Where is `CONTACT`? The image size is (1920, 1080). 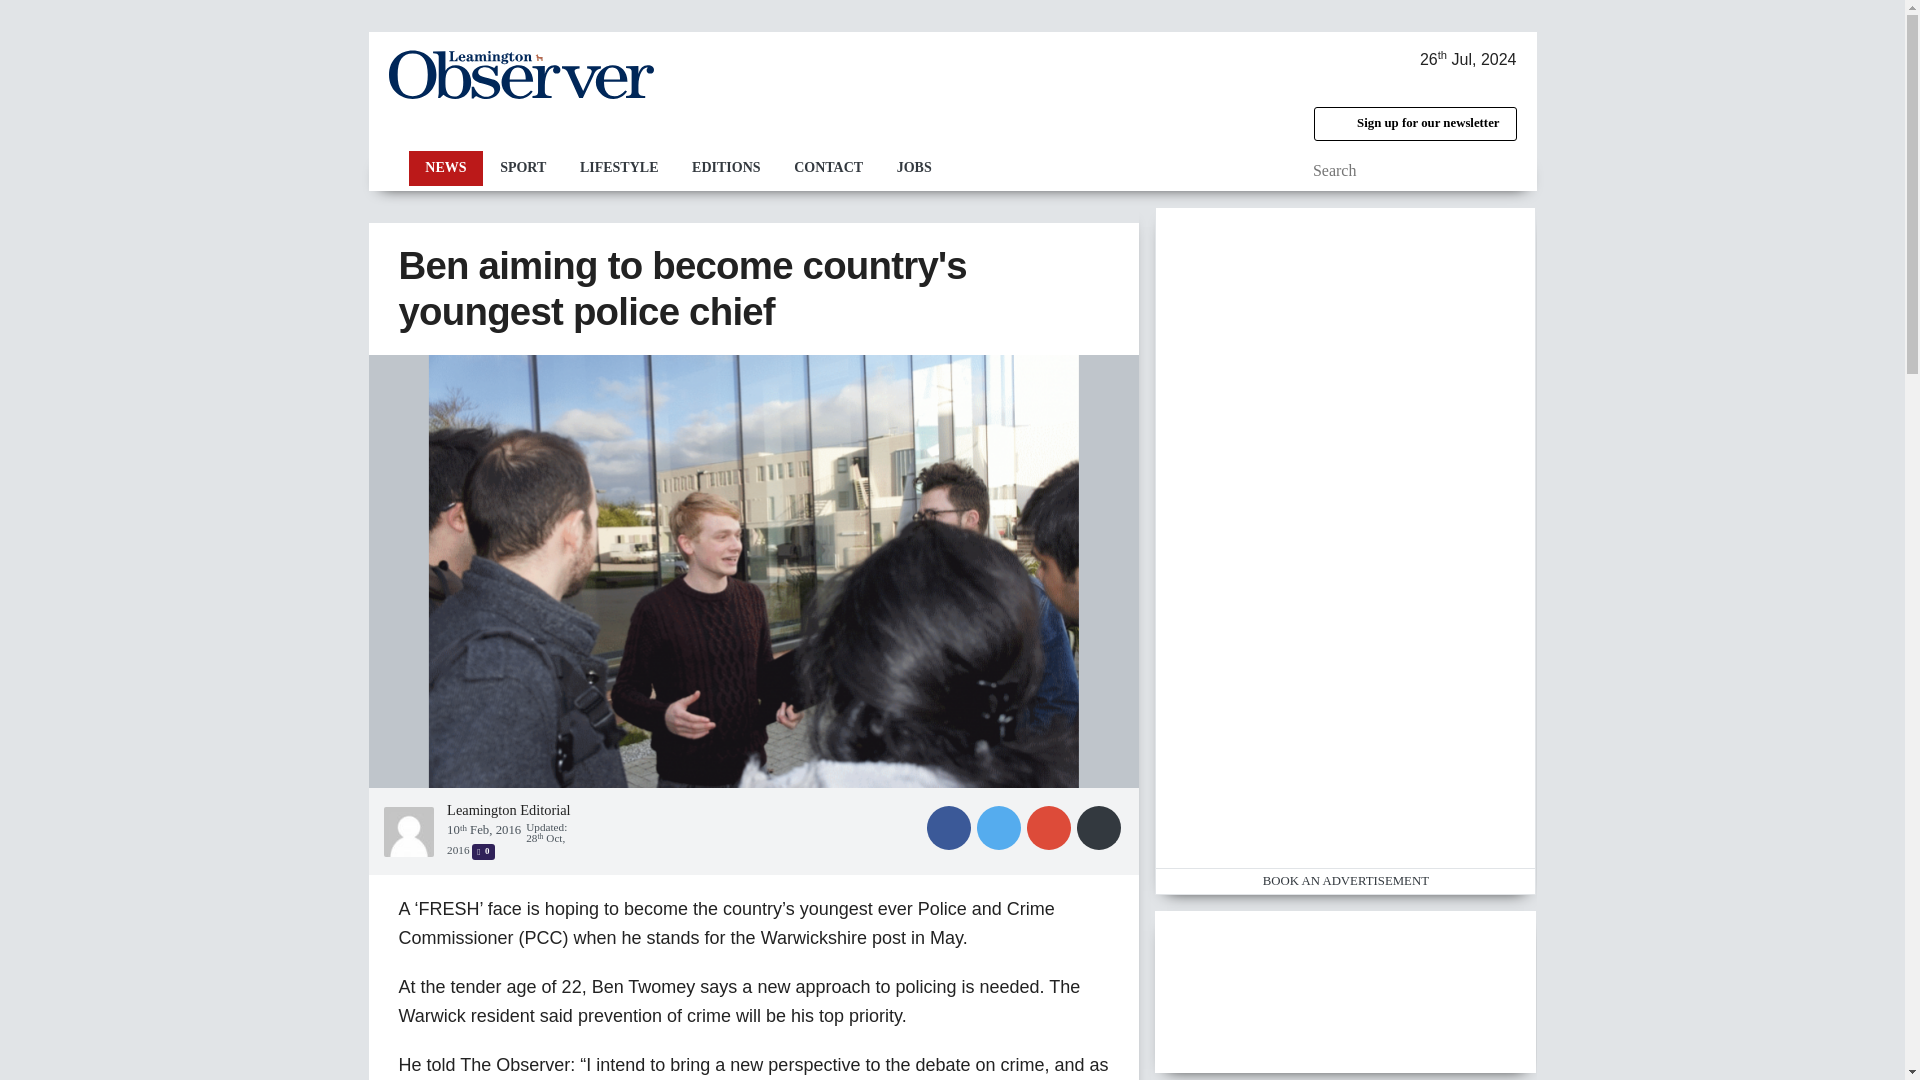
CONTACT is located at coordinates (828, 168).